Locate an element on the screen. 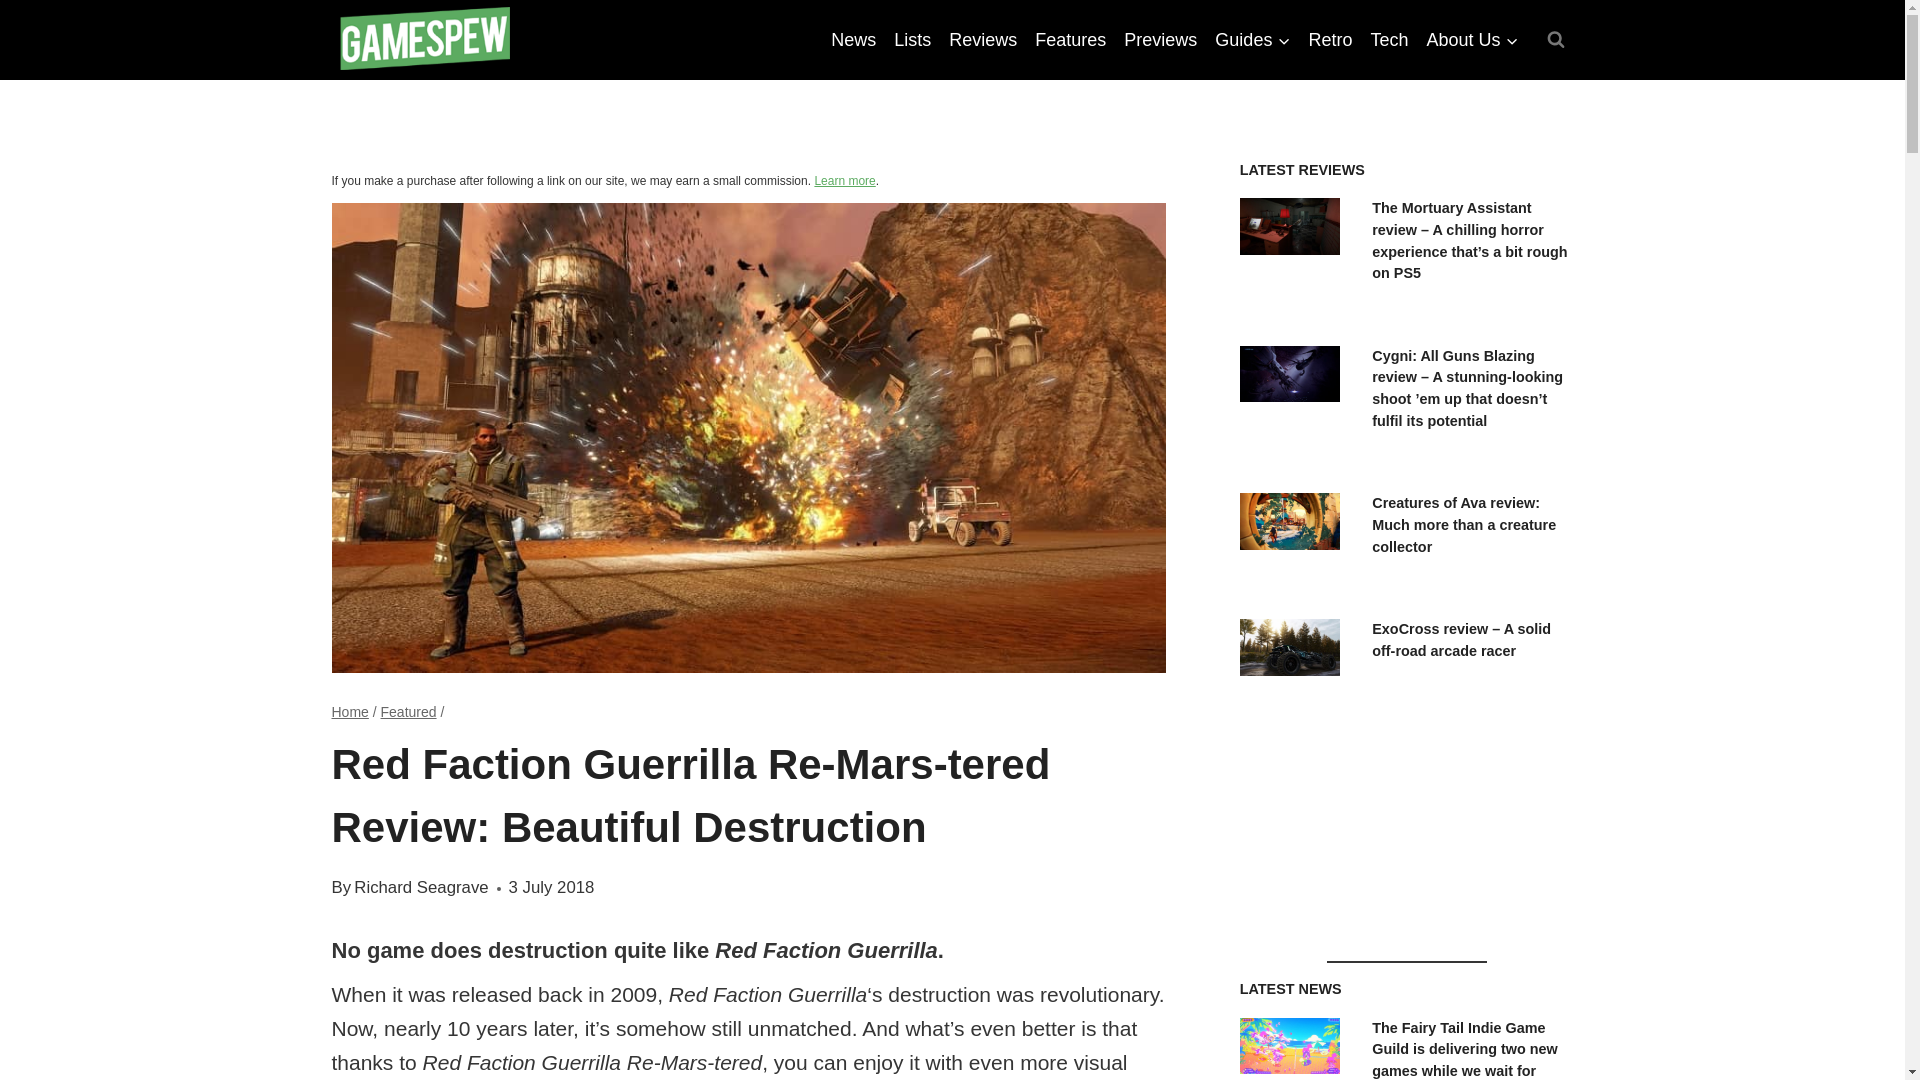 The image size is (1920, 1080). Previews is located at coordinates (1160, 40).